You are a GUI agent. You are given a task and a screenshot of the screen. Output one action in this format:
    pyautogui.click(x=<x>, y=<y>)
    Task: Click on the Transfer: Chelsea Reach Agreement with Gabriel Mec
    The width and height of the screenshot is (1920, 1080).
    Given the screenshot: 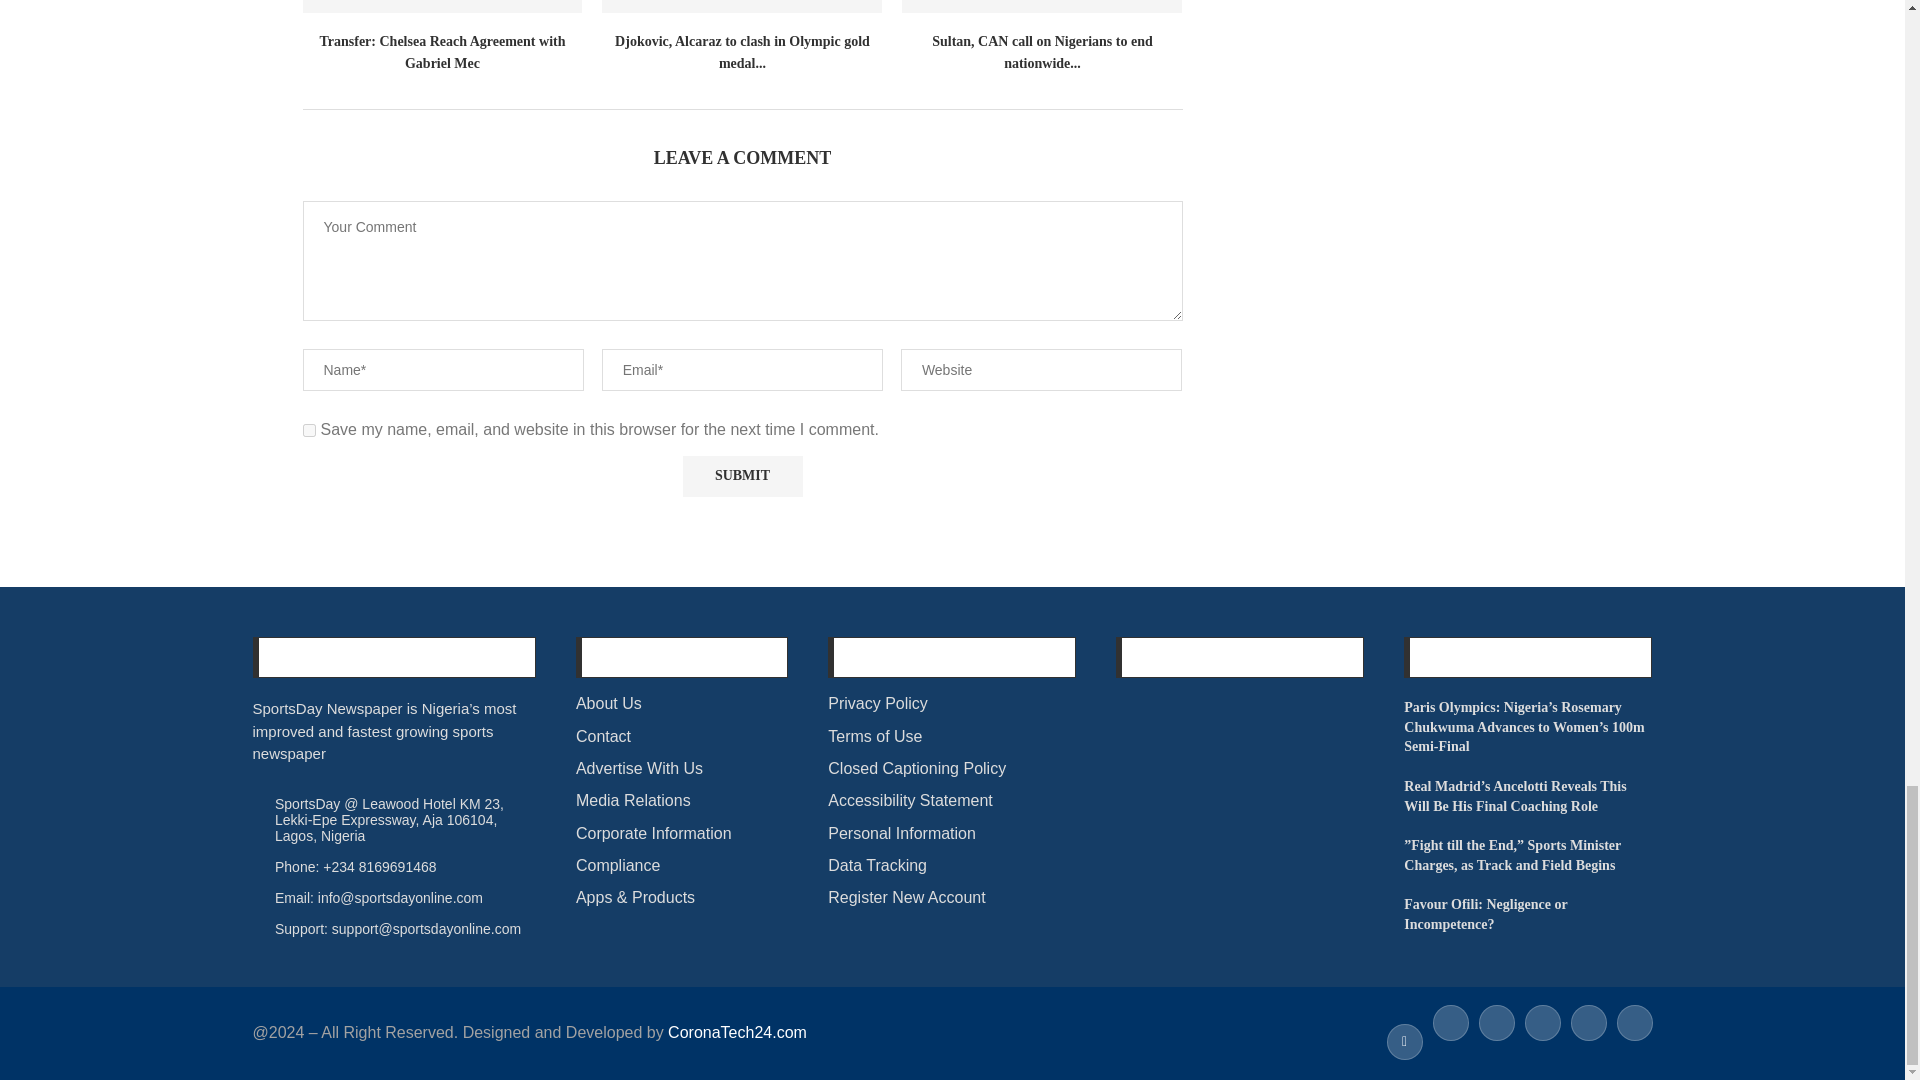 What is the action you would take?
    pyautogui.click(x=441, y=7)
    